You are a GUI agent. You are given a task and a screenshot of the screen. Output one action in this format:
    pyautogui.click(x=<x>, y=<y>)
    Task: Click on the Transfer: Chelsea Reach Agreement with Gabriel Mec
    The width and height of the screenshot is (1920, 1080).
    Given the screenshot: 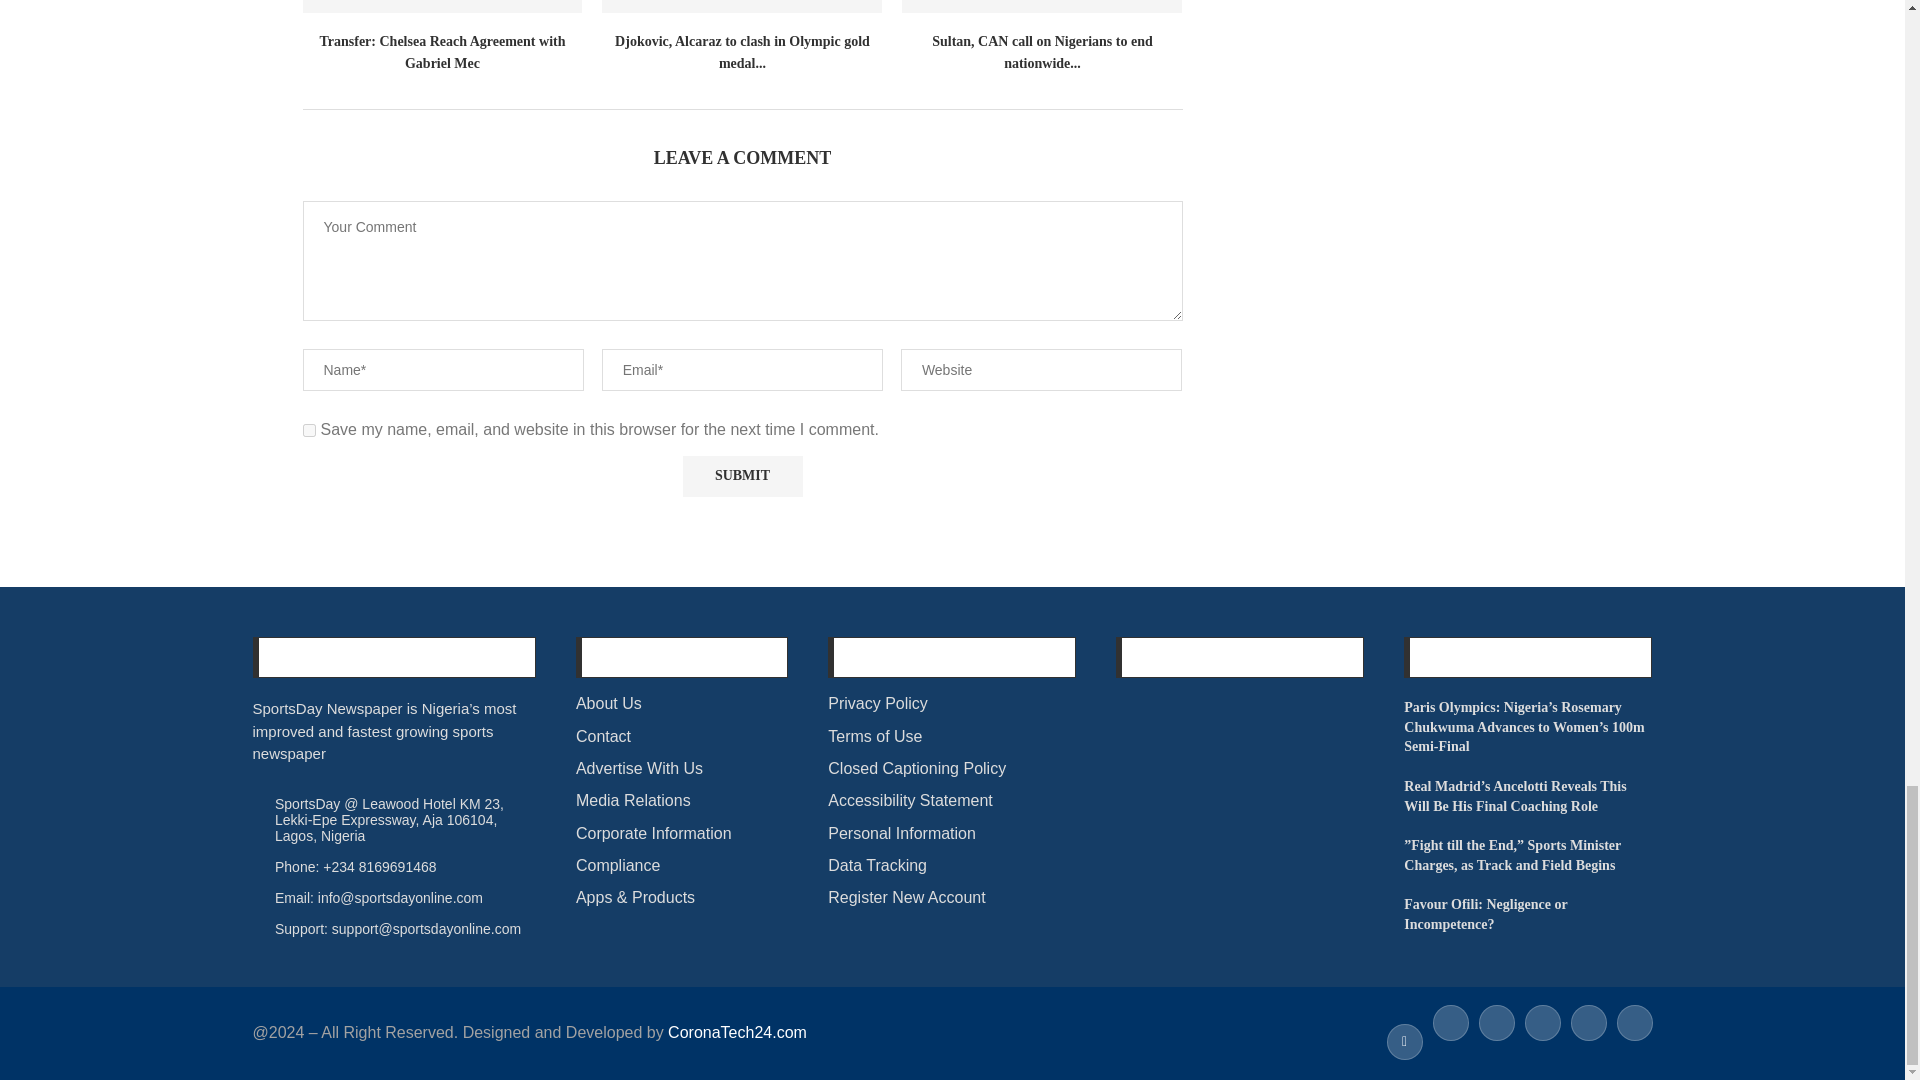 What is the action you would take?
    pyautogui.click(x=441, y=7)
    